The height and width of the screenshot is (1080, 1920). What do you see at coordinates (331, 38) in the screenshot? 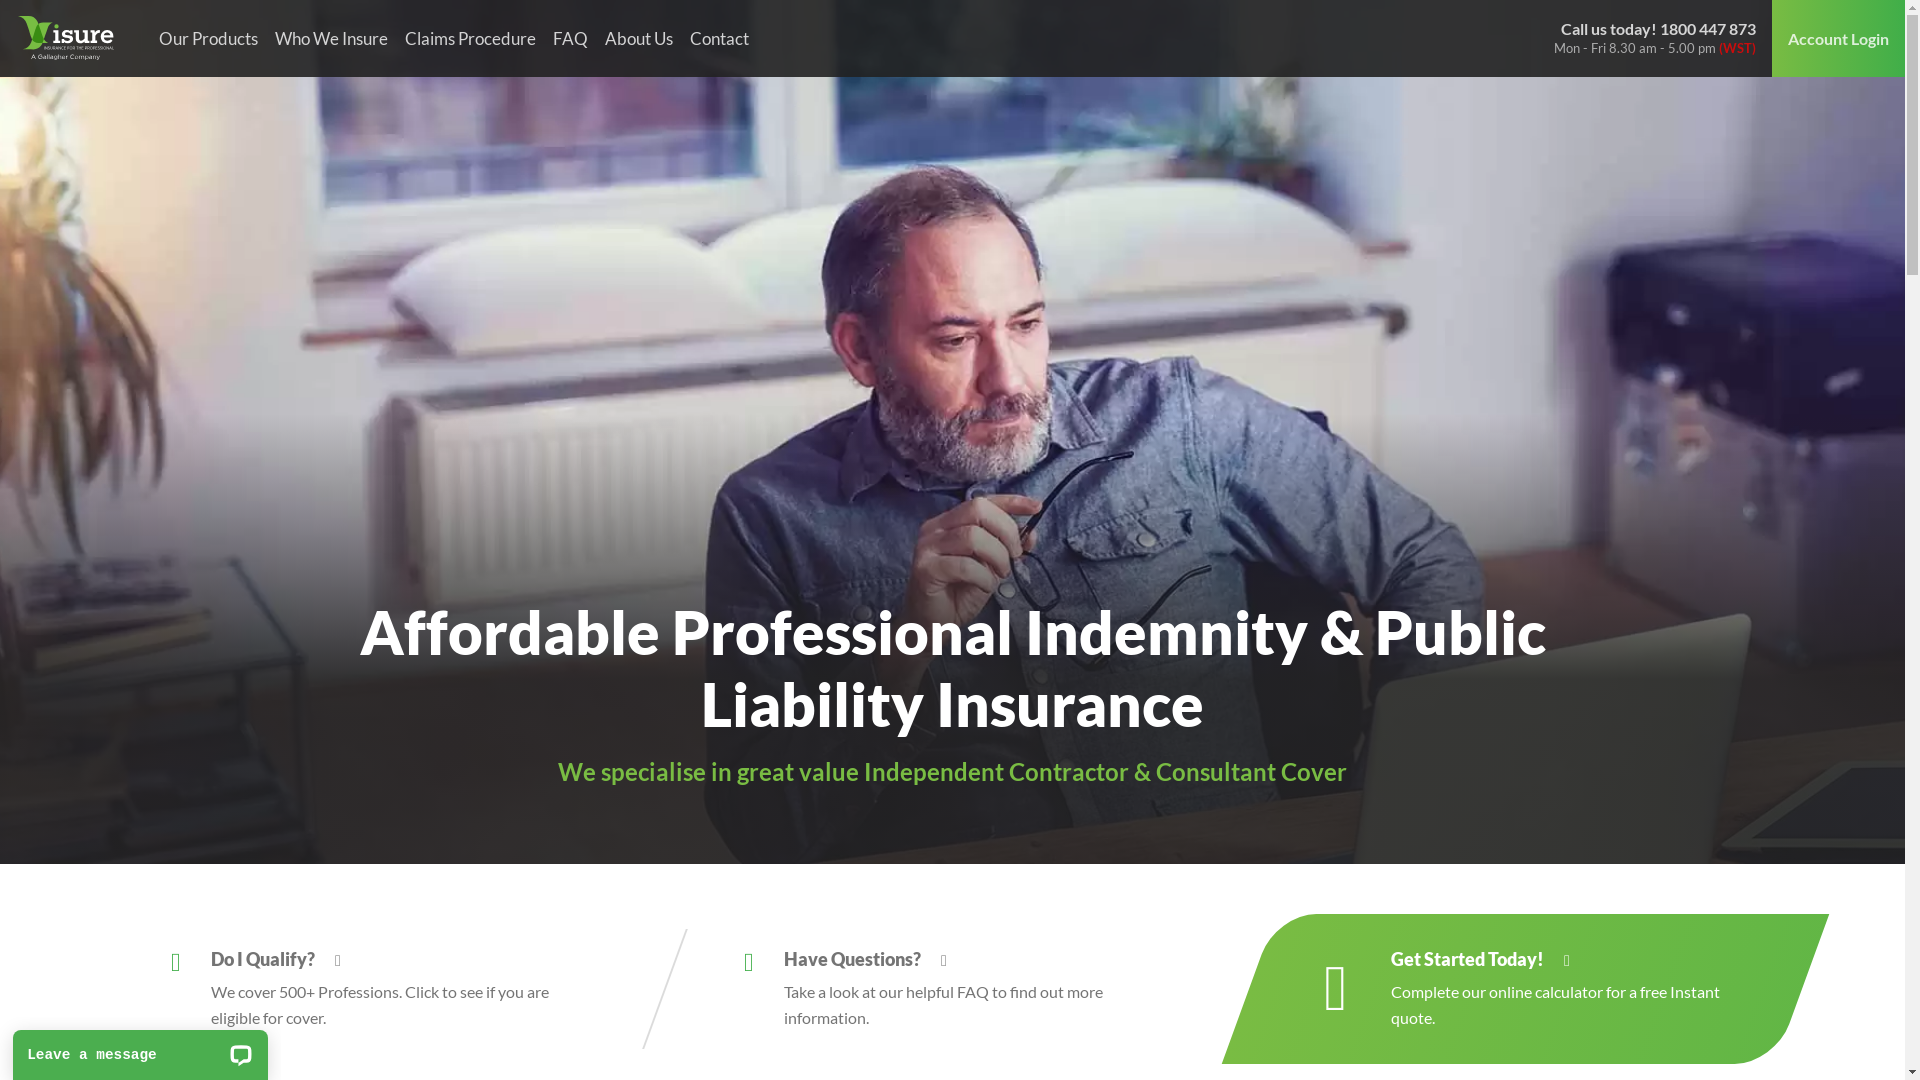
I see `Who We Insure` at bounding box center [331, 38].